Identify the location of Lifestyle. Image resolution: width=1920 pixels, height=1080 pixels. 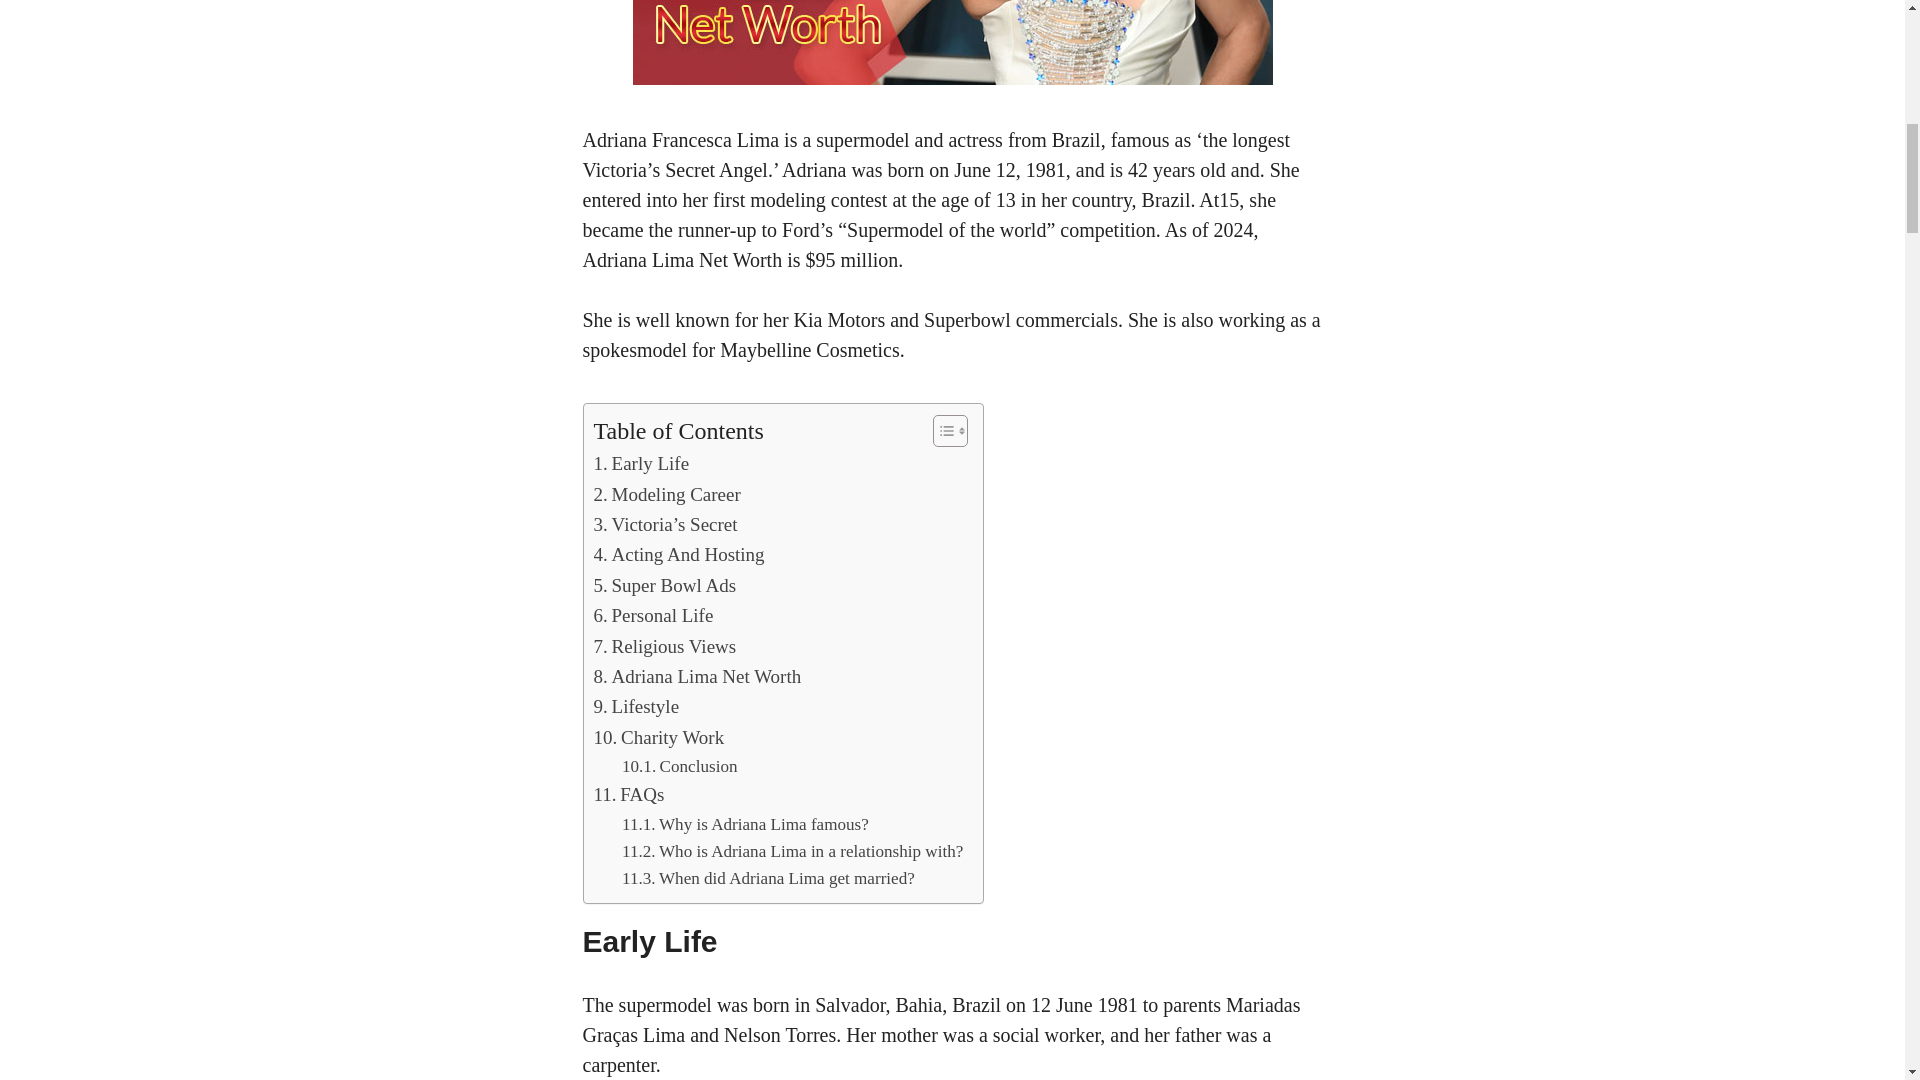
(636, 707).